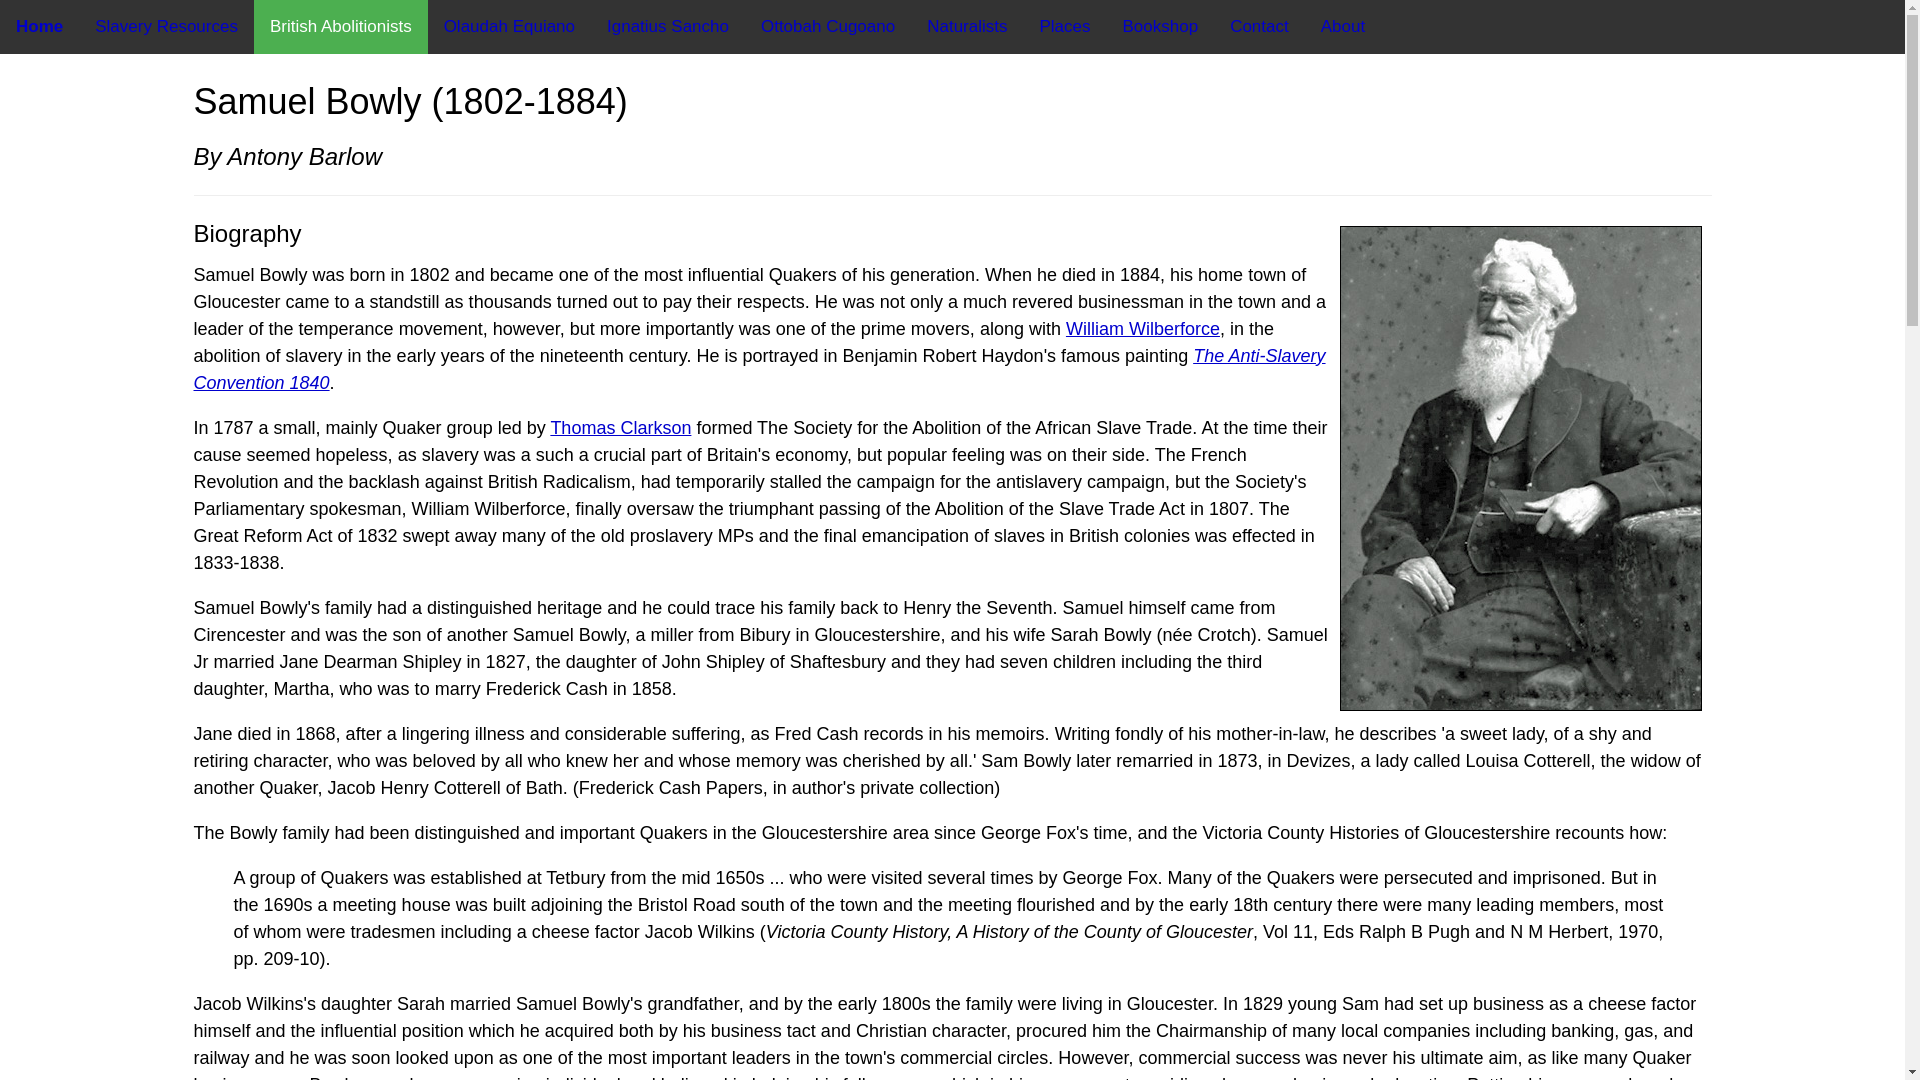 This screenshot has width=1920, height=1080. I want to click on Home, so click(39, 27).